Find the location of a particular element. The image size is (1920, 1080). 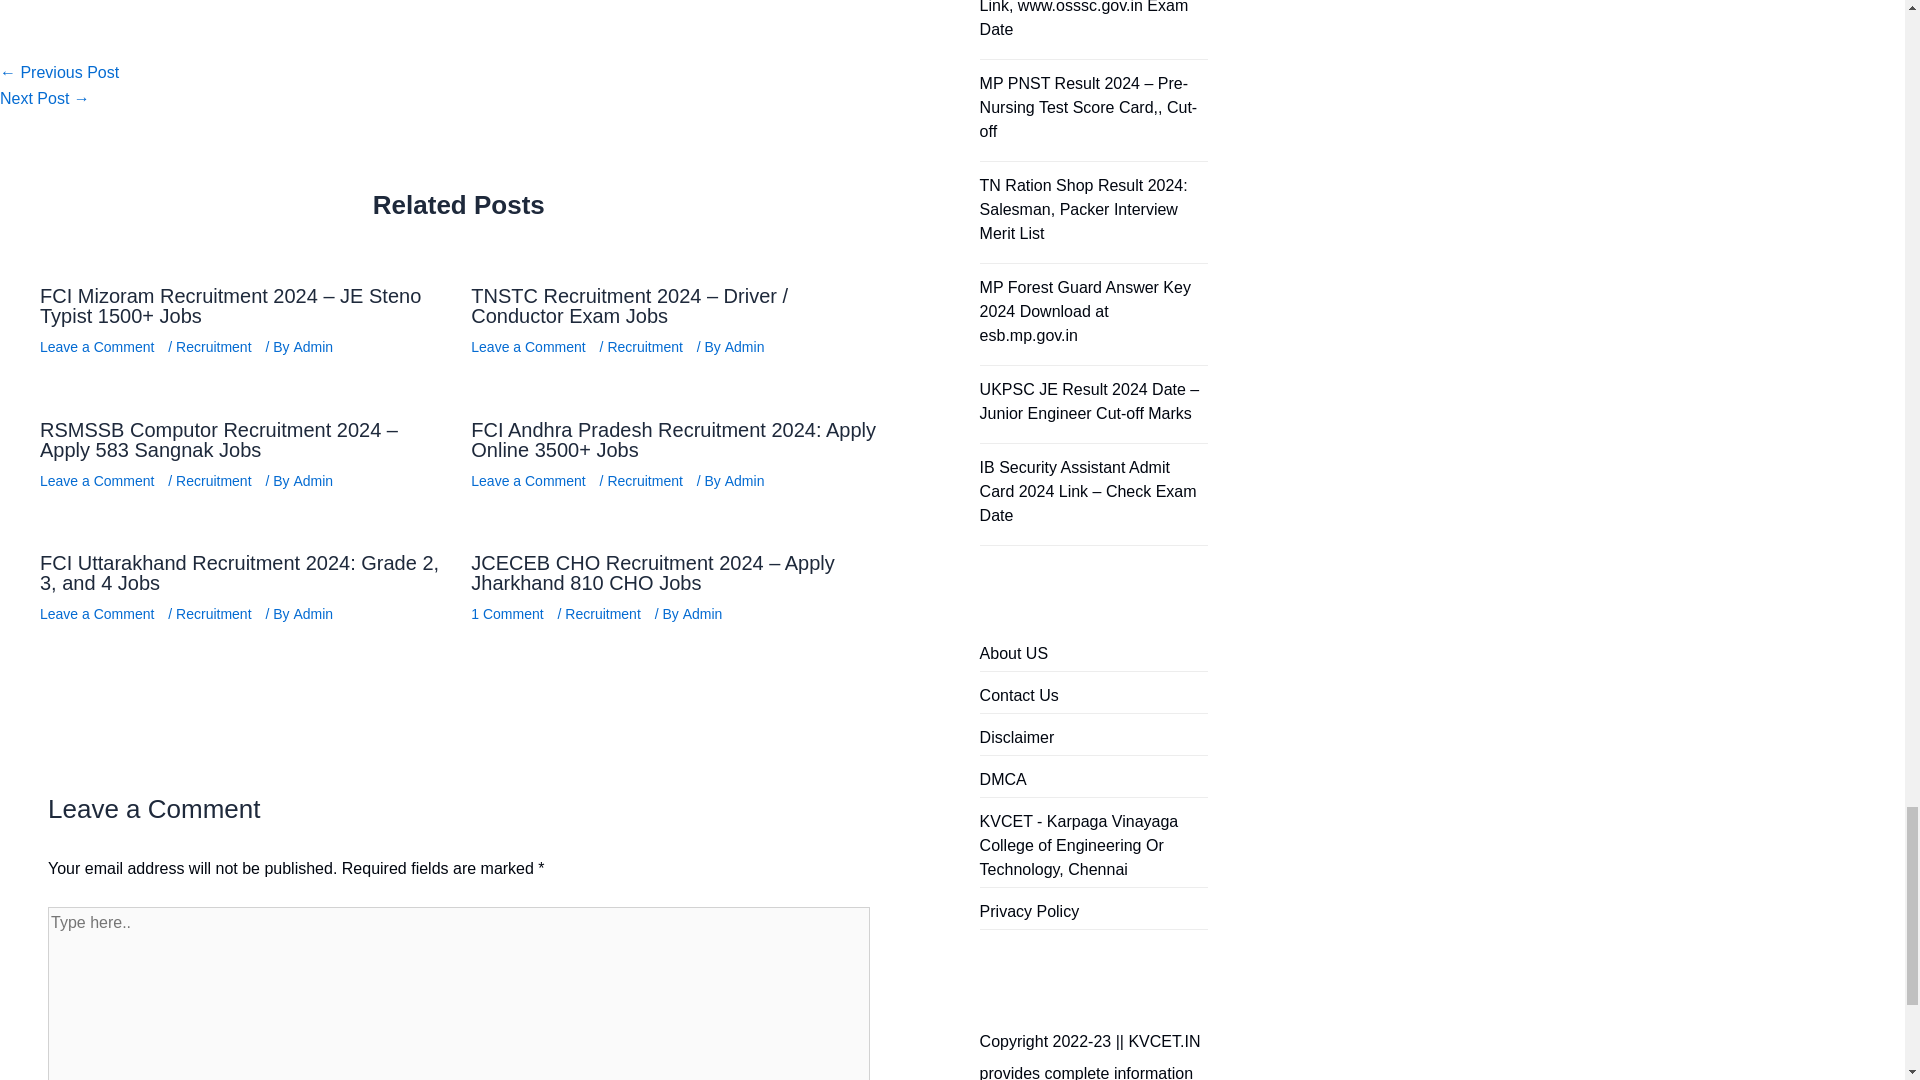

Leave a Comment is located at coordinates (96, 346).